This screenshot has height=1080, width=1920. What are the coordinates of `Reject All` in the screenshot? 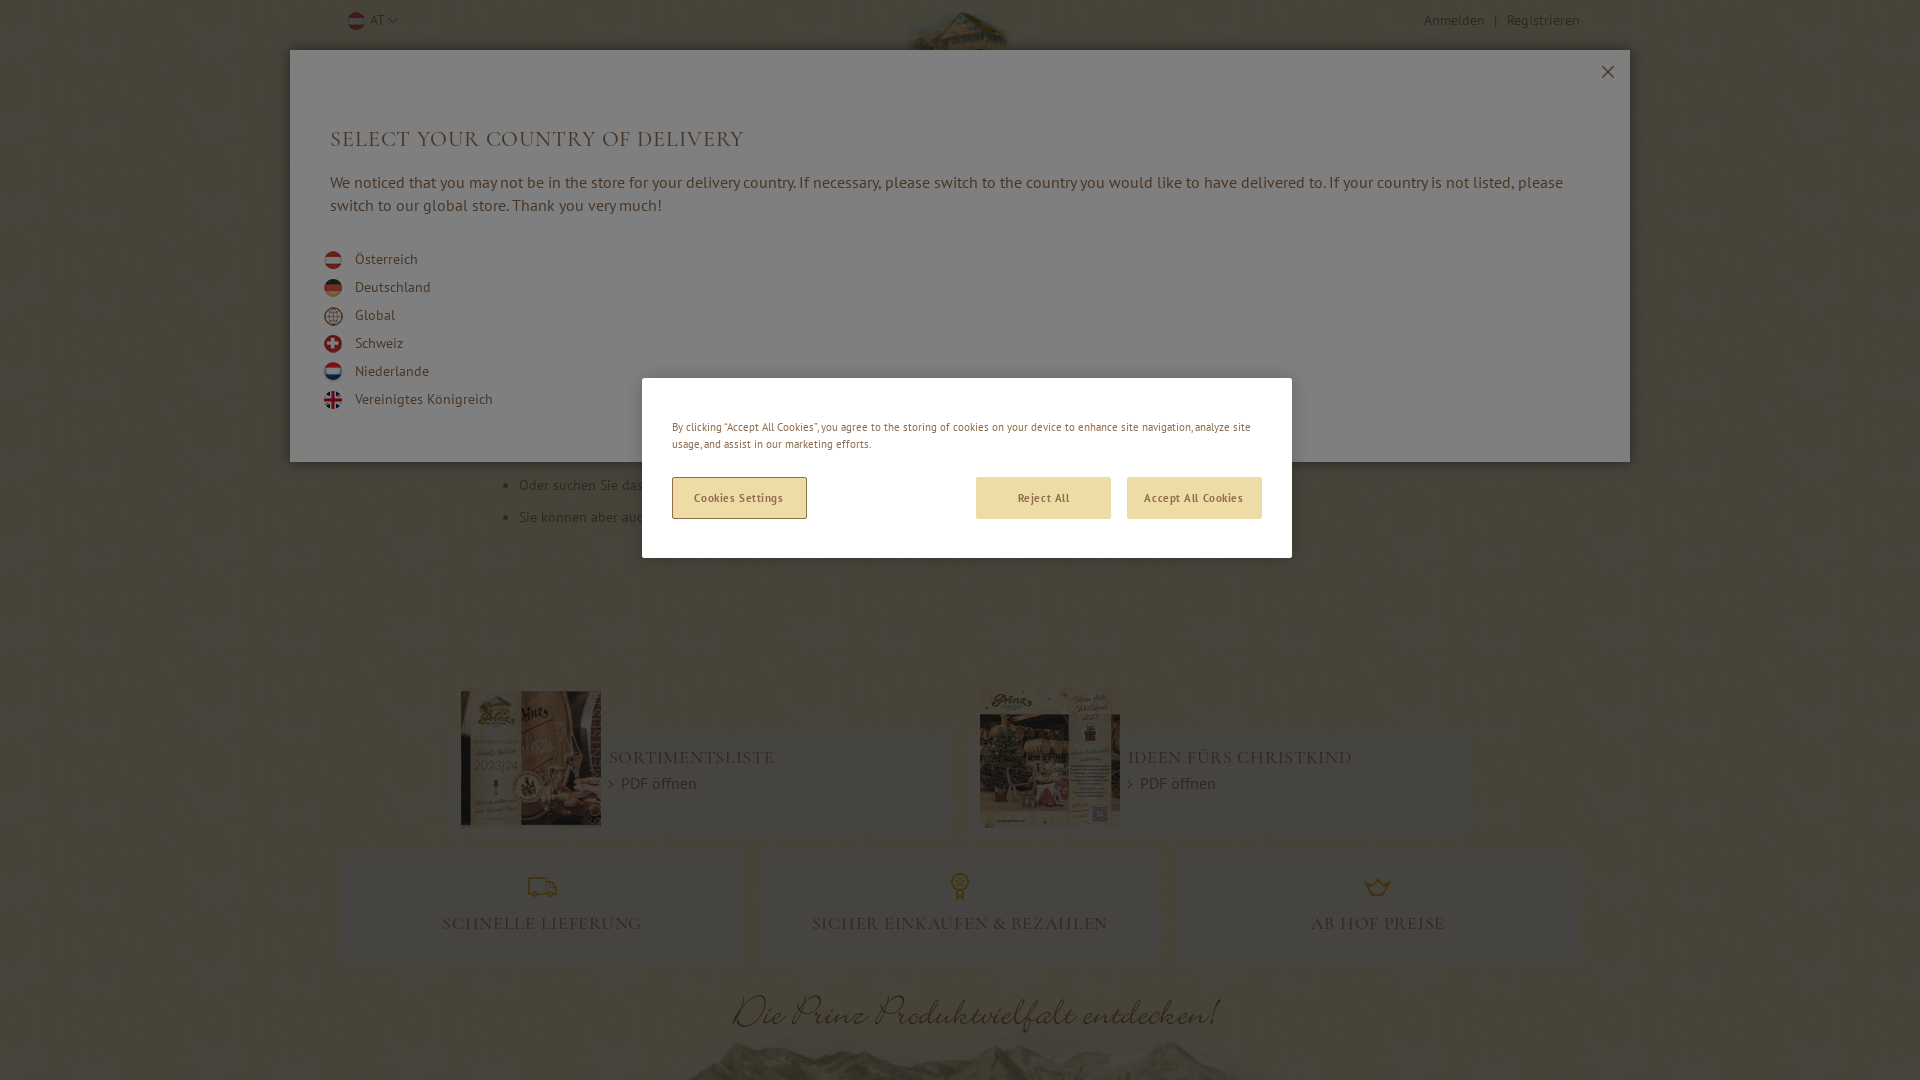 It's located at (1044, 498).